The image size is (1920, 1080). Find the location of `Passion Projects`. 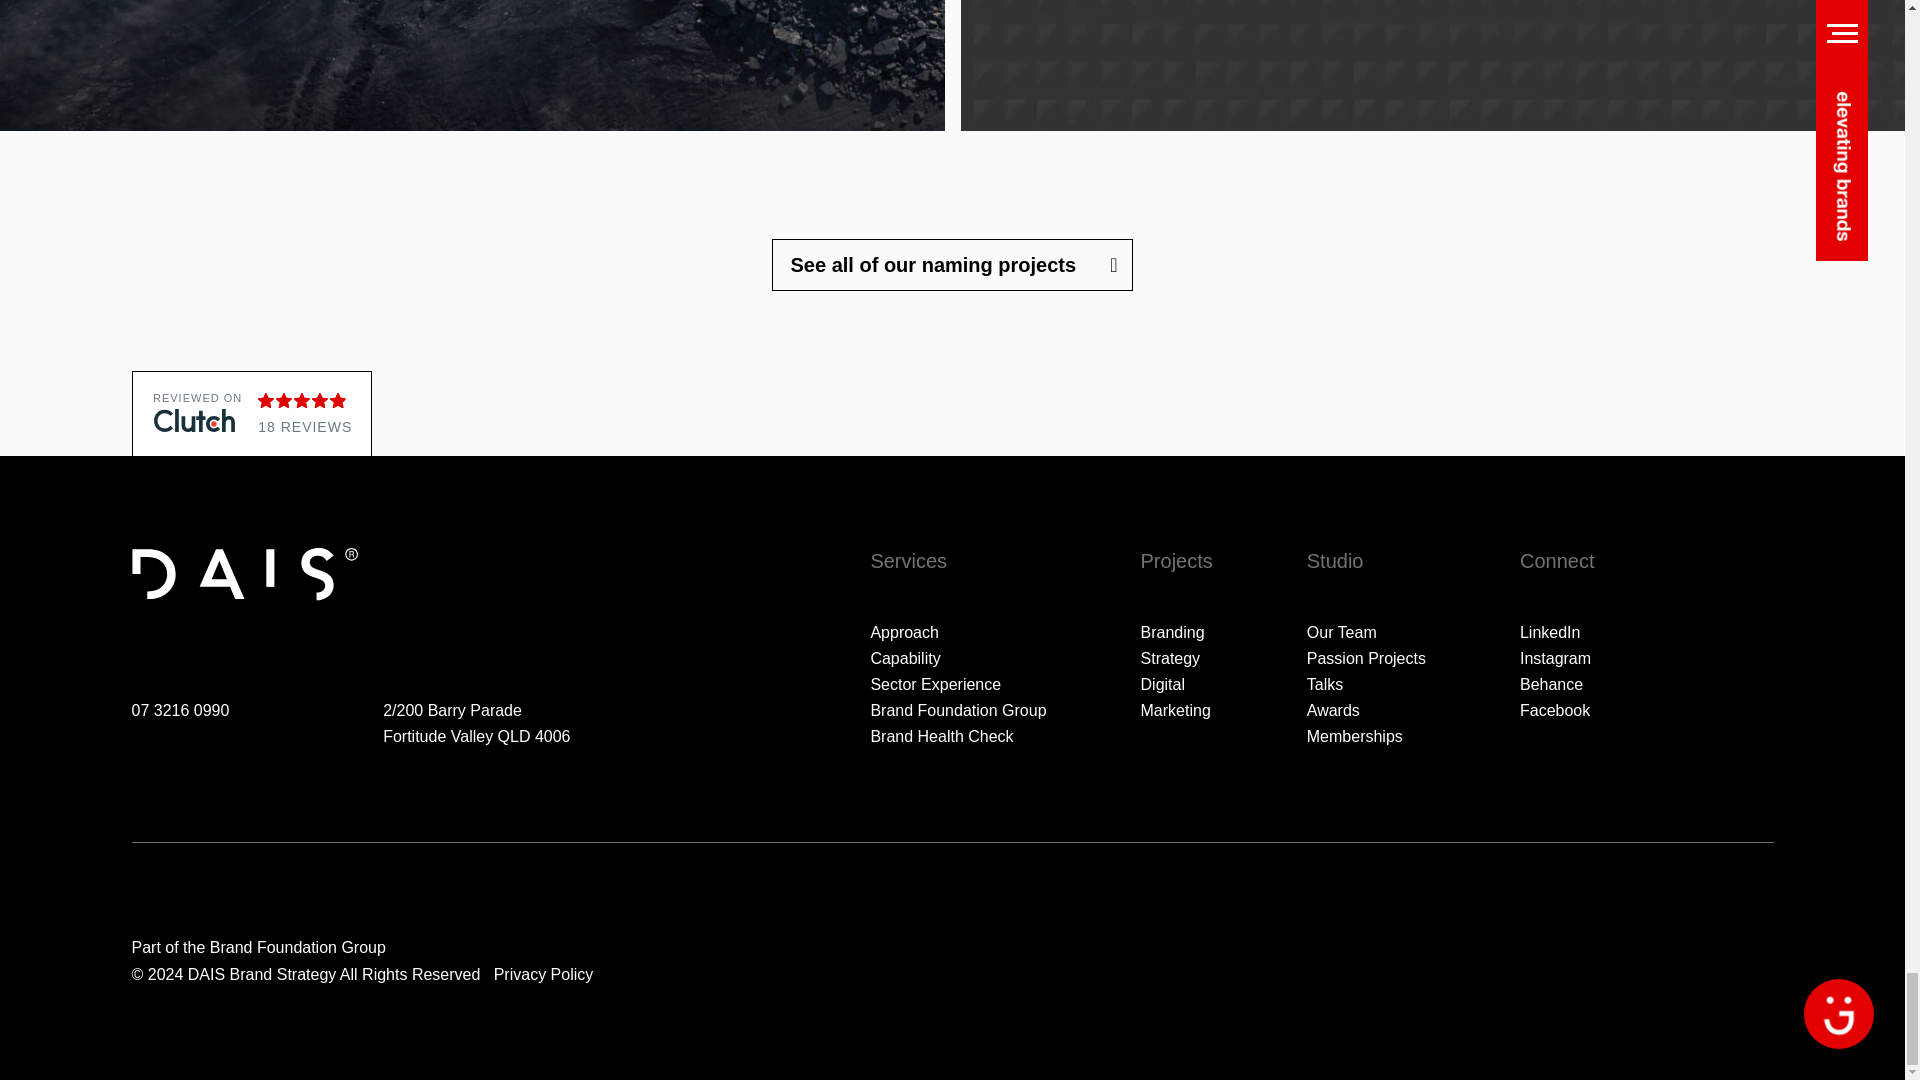

Passion Projects is located at coordinates (1366, 658).